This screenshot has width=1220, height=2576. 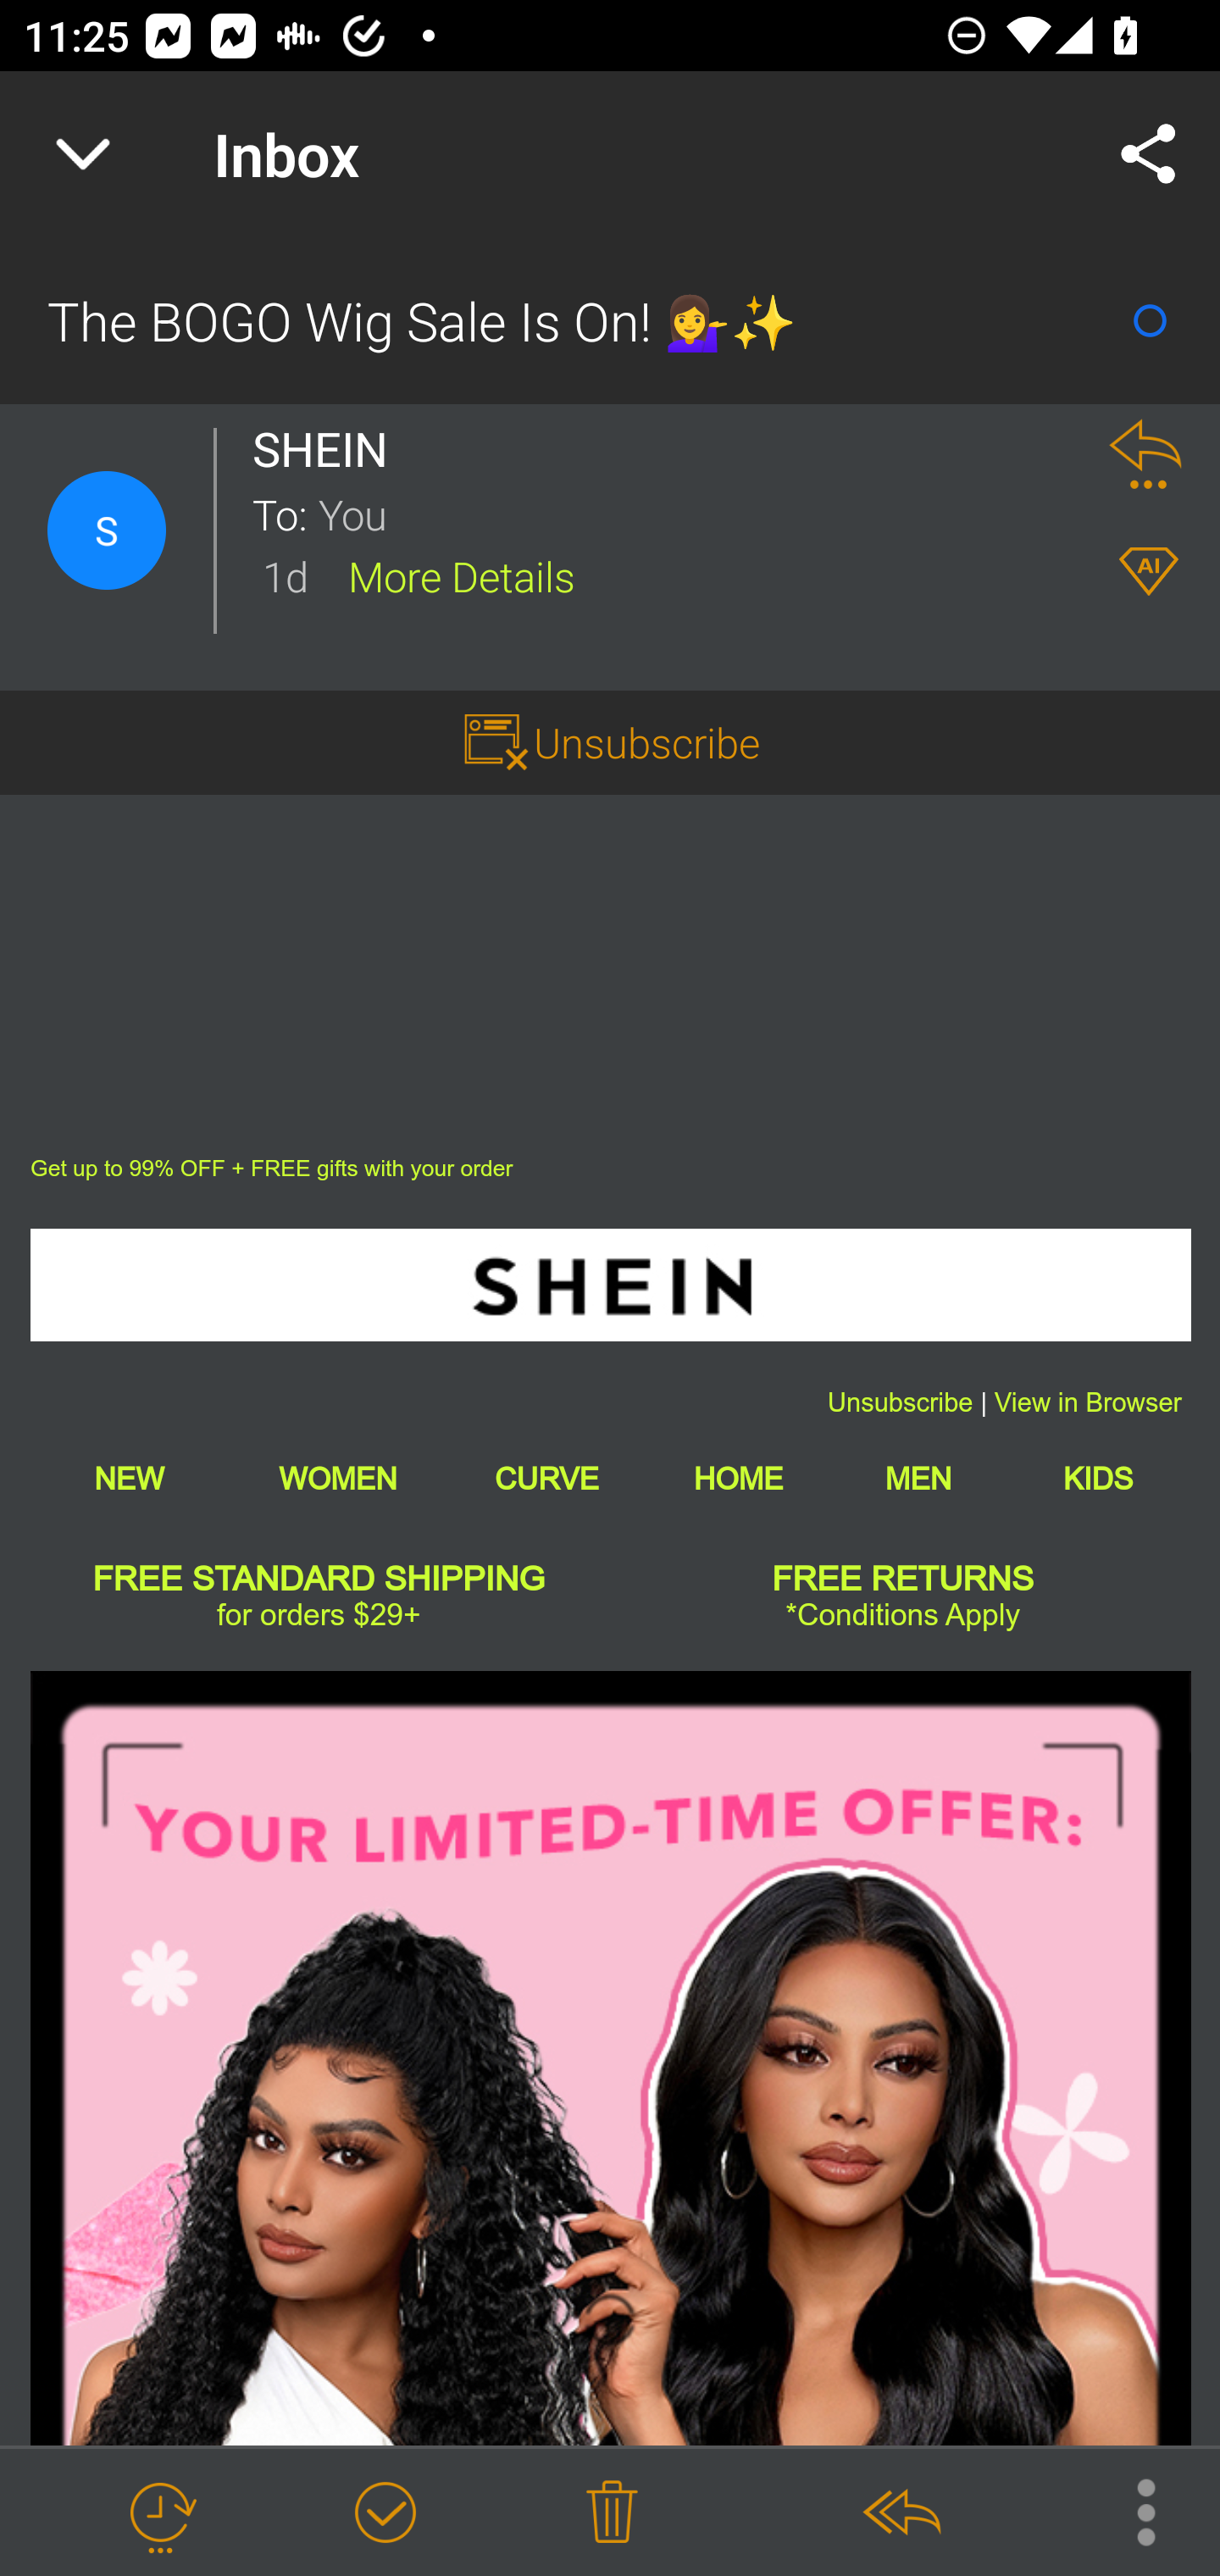 I want to click on Share, so click(x=1149, y=154).